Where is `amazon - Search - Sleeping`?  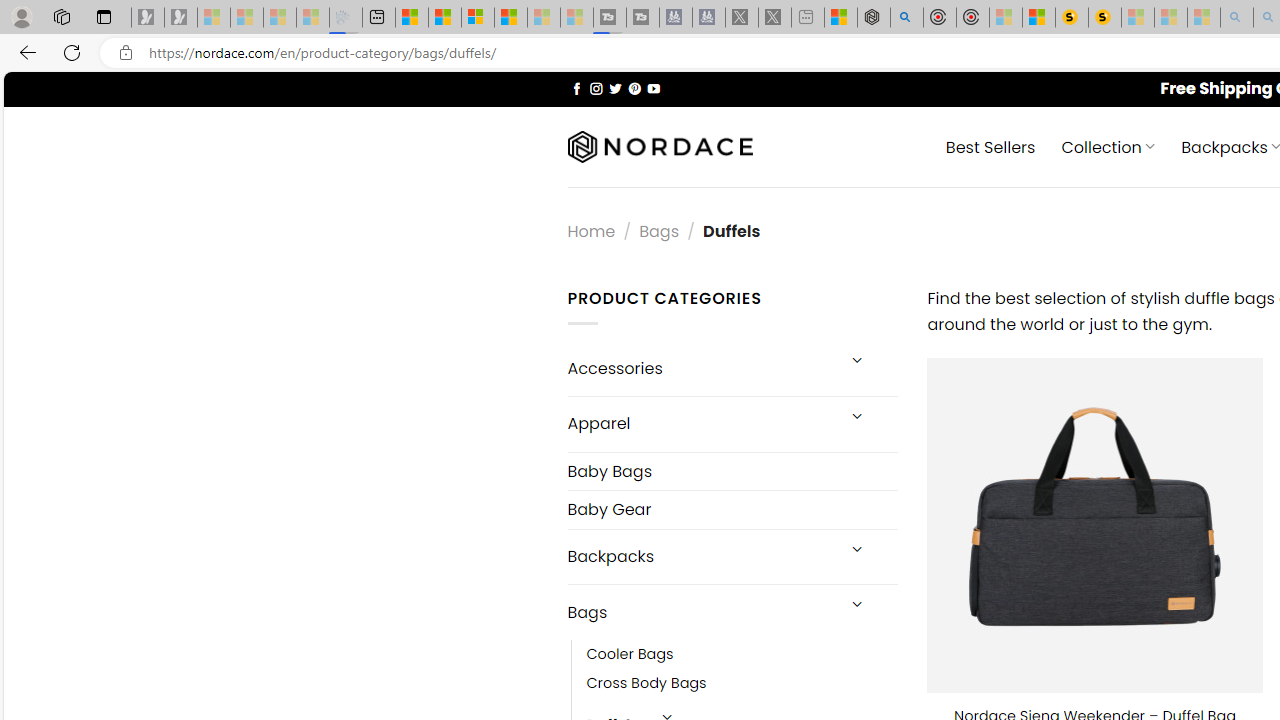
amazon - Search - Sleeping is located at coordinates (1237, 18).